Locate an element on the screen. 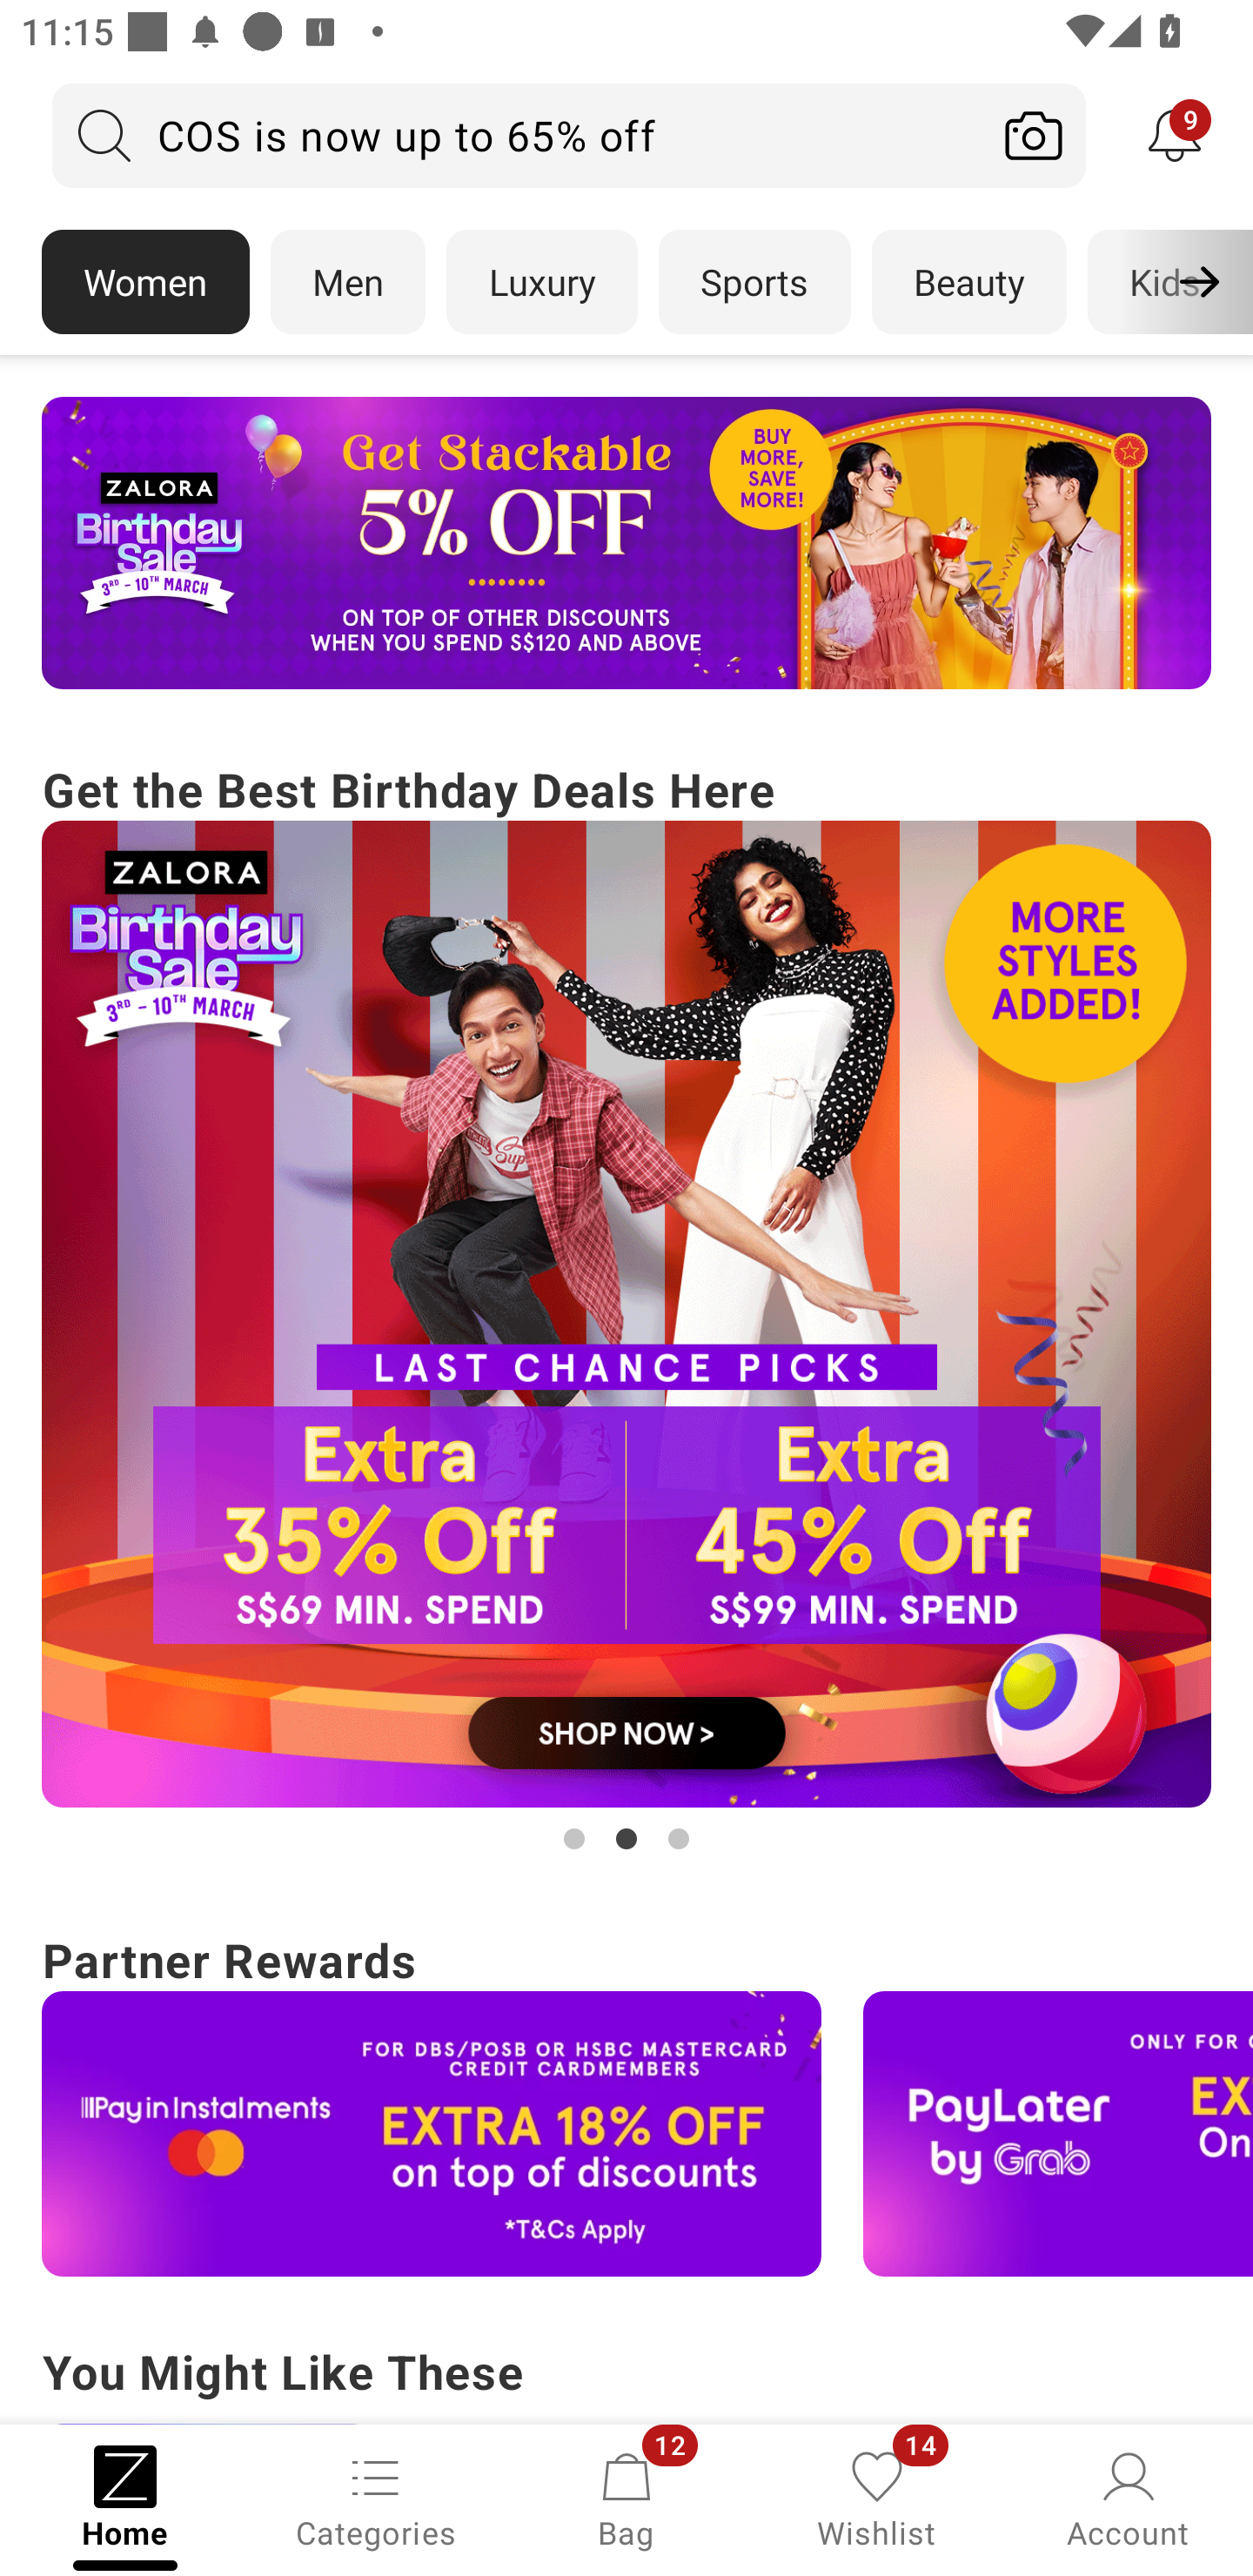 The width and height of the screenshot is (1253, 2576). Bag, 12 new notifications Bag is located at coordinates (626, 2498).